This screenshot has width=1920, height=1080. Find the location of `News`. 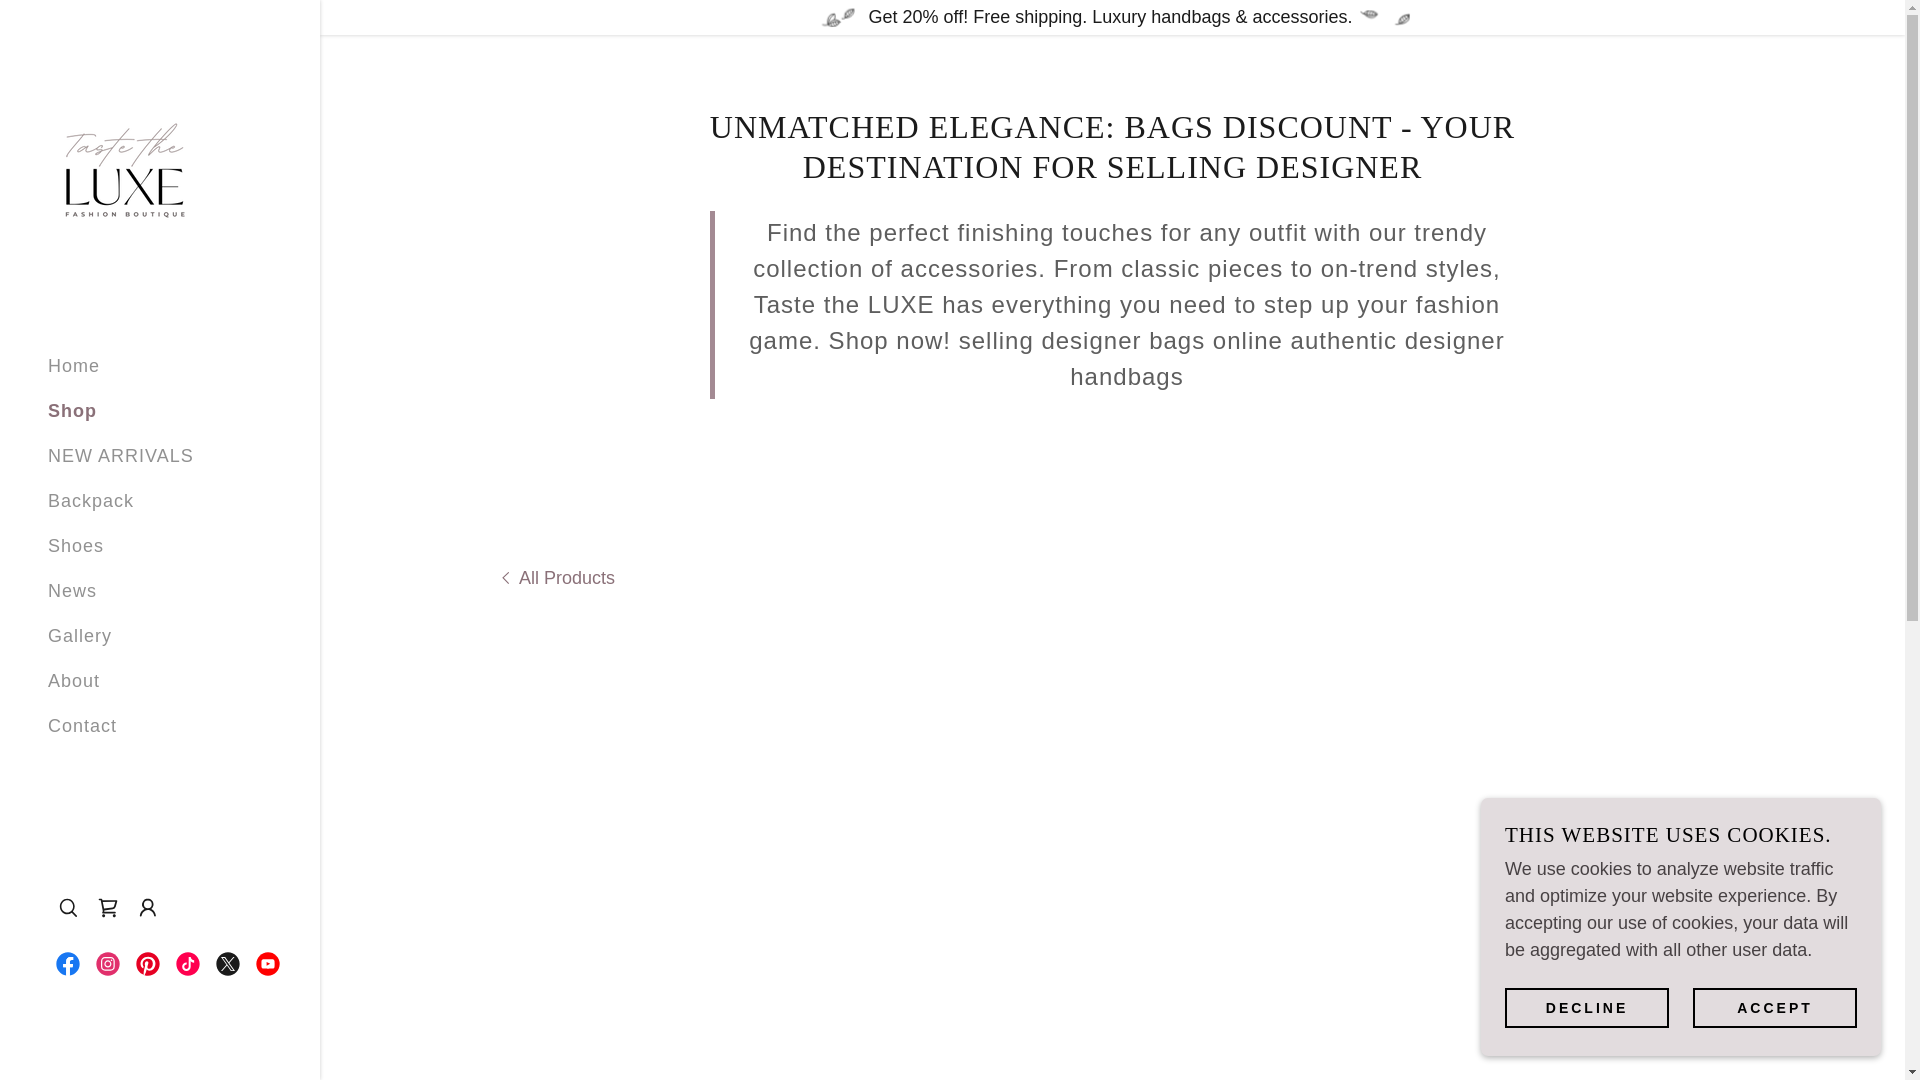

News is located at coordinates (72, 590).